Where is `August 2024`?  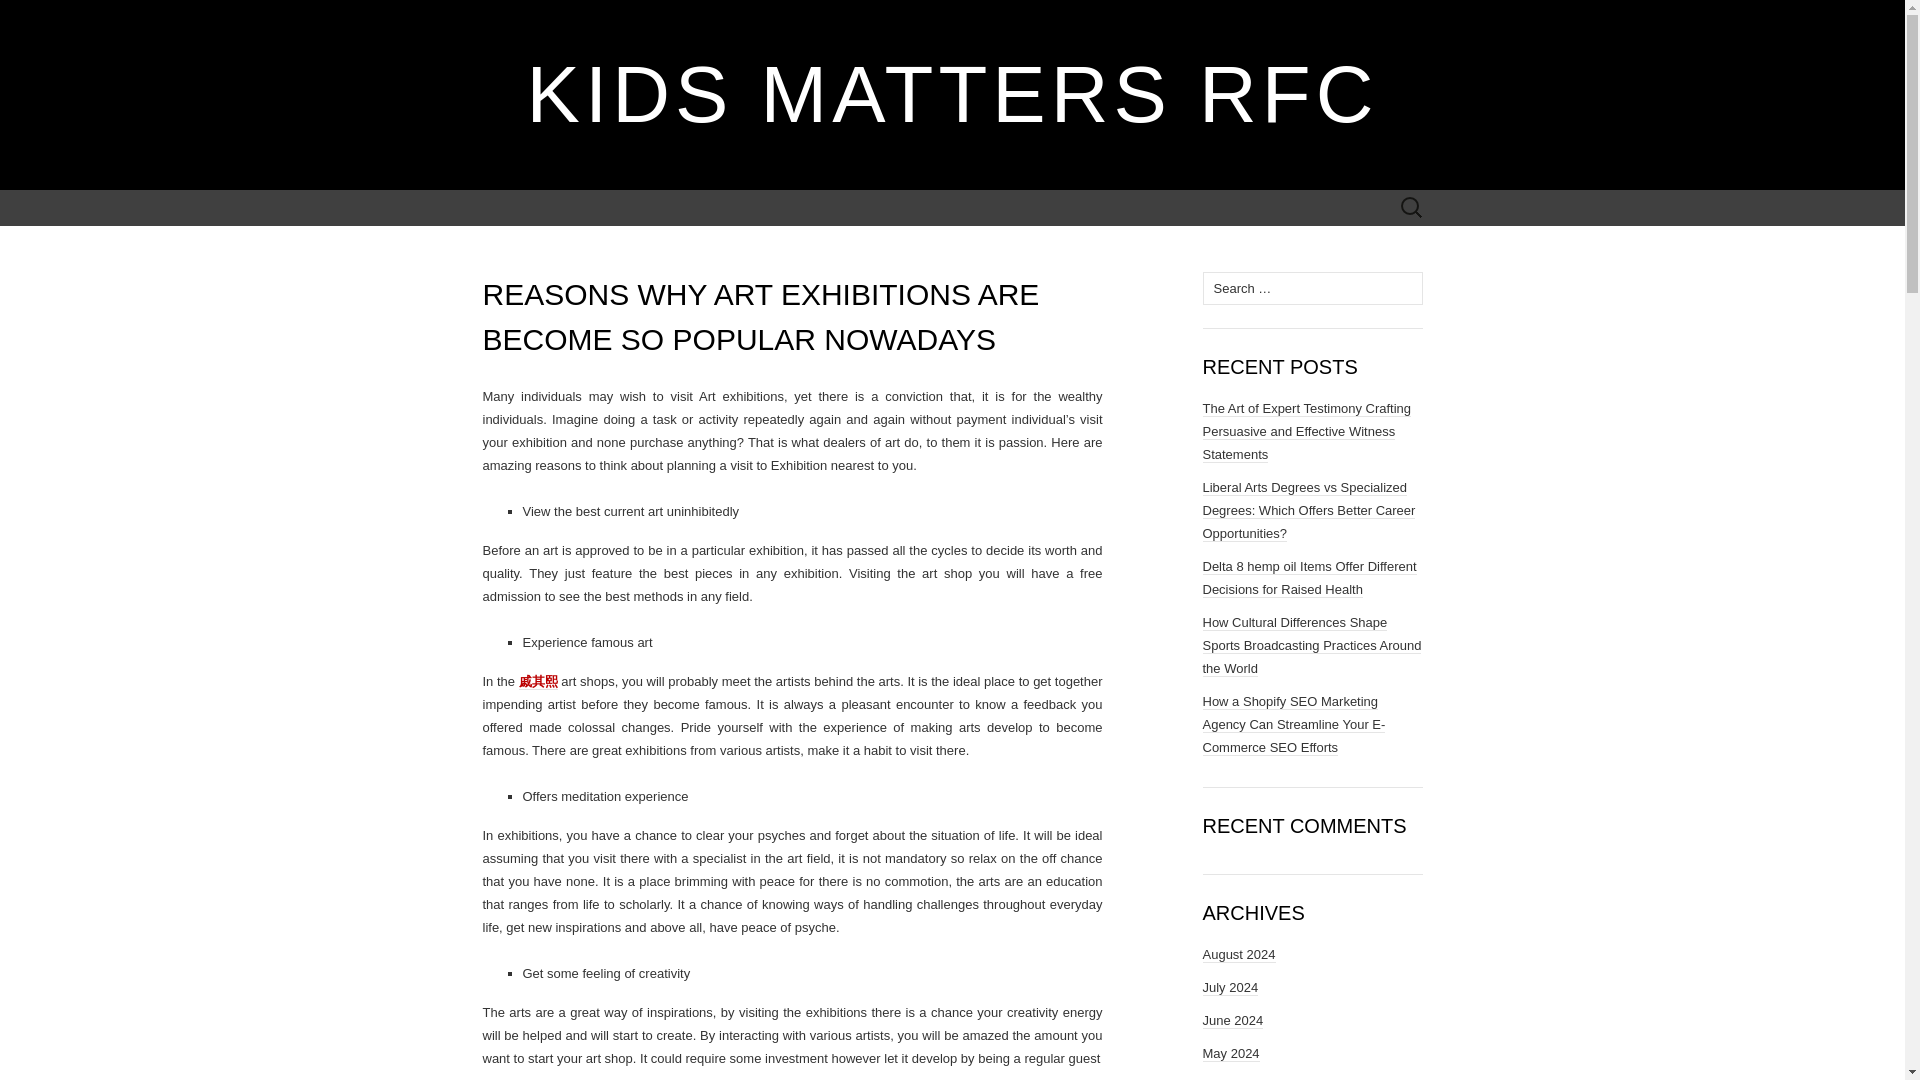
August 2024 is located at coordinates (1238, 955).